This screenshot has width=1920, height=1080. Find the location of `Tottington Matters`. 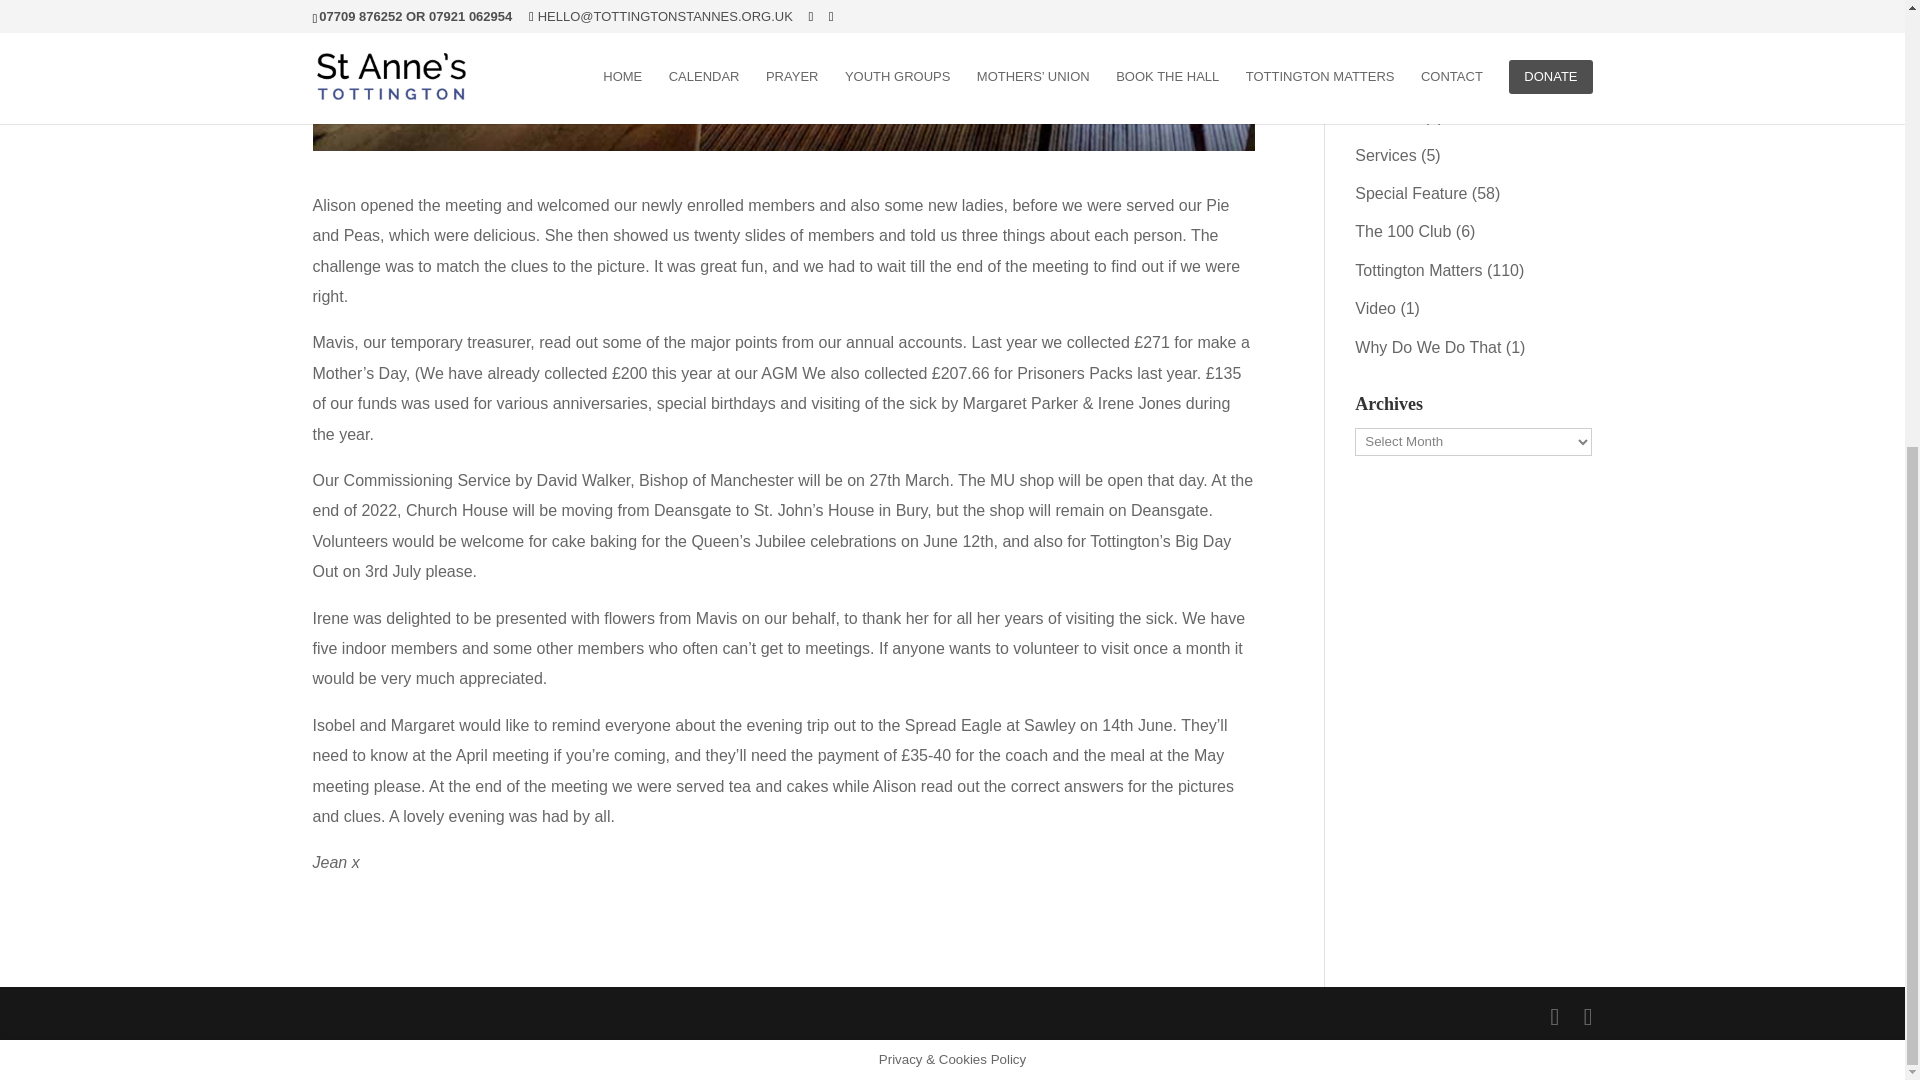

Tottington Matters is located at coordinates (1418, 270).